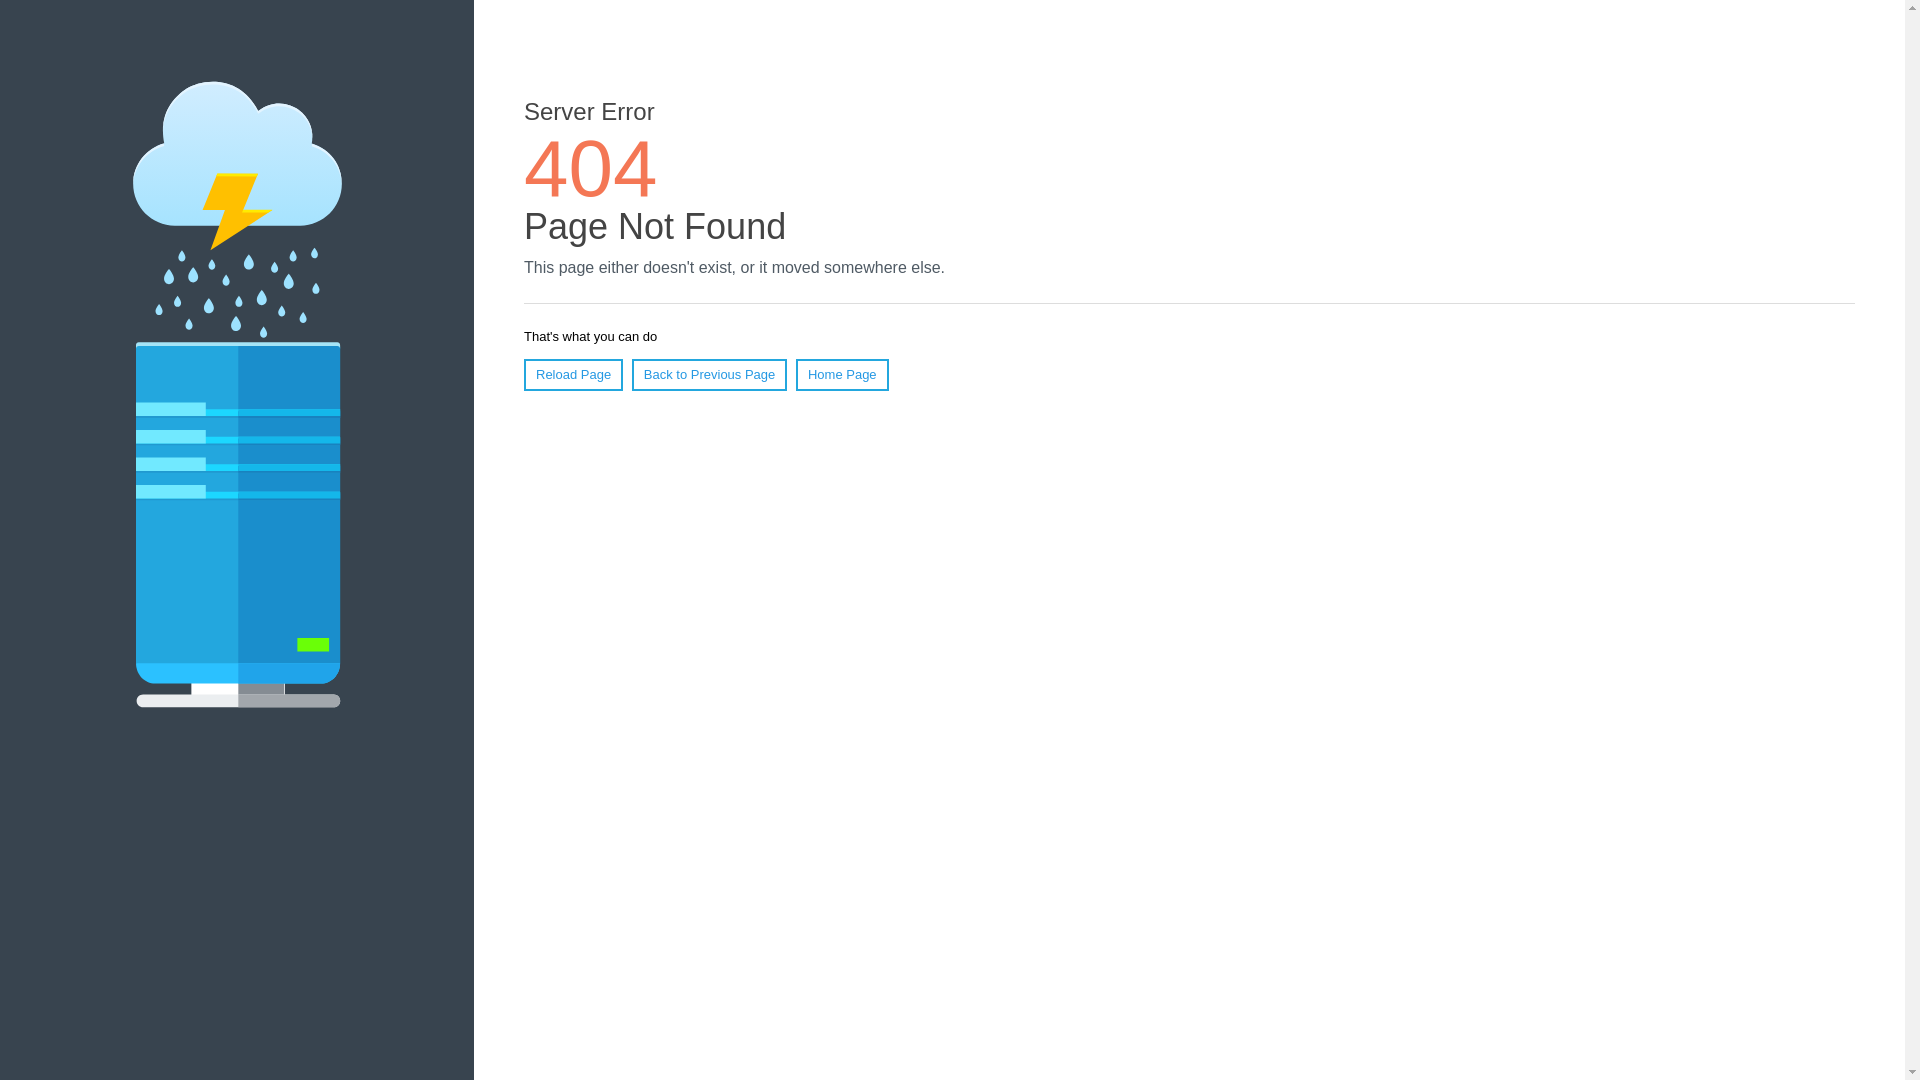  Describe the element at coordinates (842, 375) in the screenshot. I see `Home Page` at that location.